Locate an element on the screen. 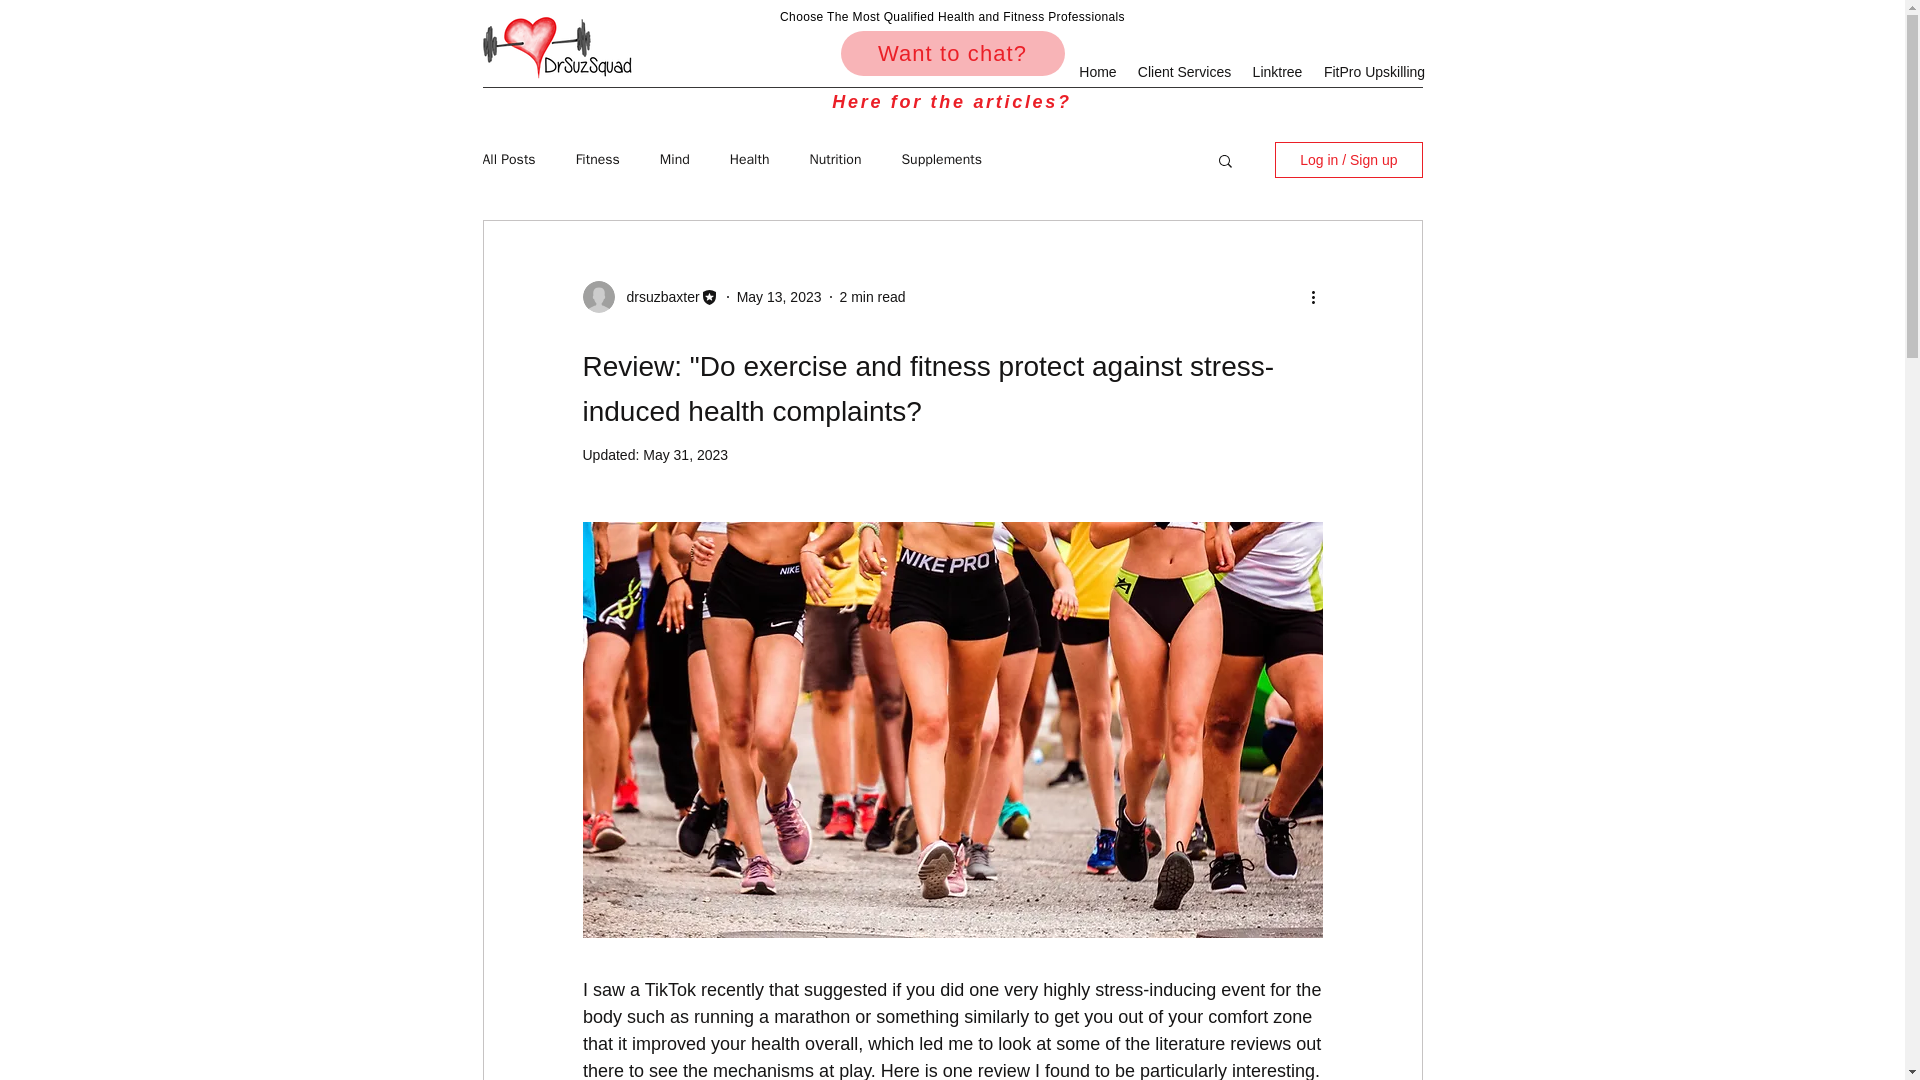 Image resolution: width=1920 pixels, height=1080 pixels. Client Services is located at coordinates (1184, 72).